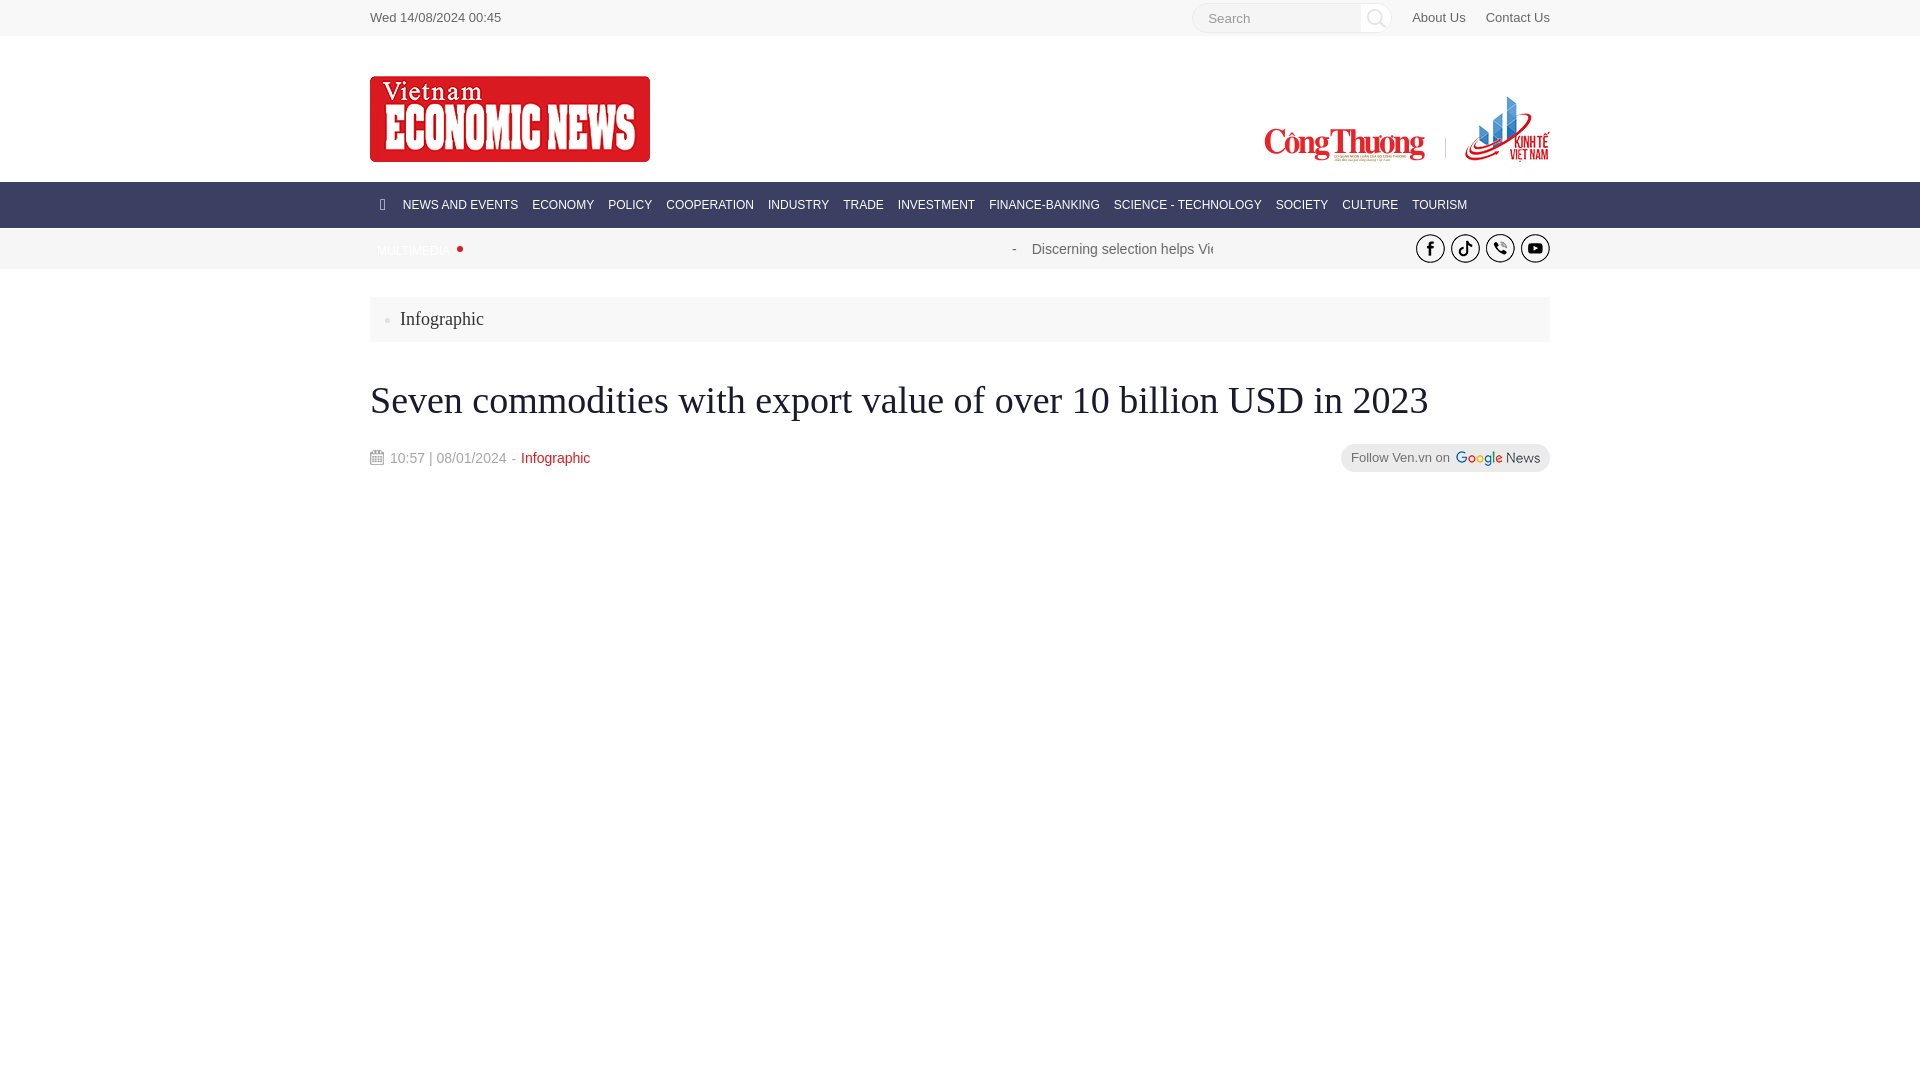 The height and width of the screenshot is (1080, 1920). Describe the element at coordinates (862, 204) in the screenshot. I see `TRADE` at that location.